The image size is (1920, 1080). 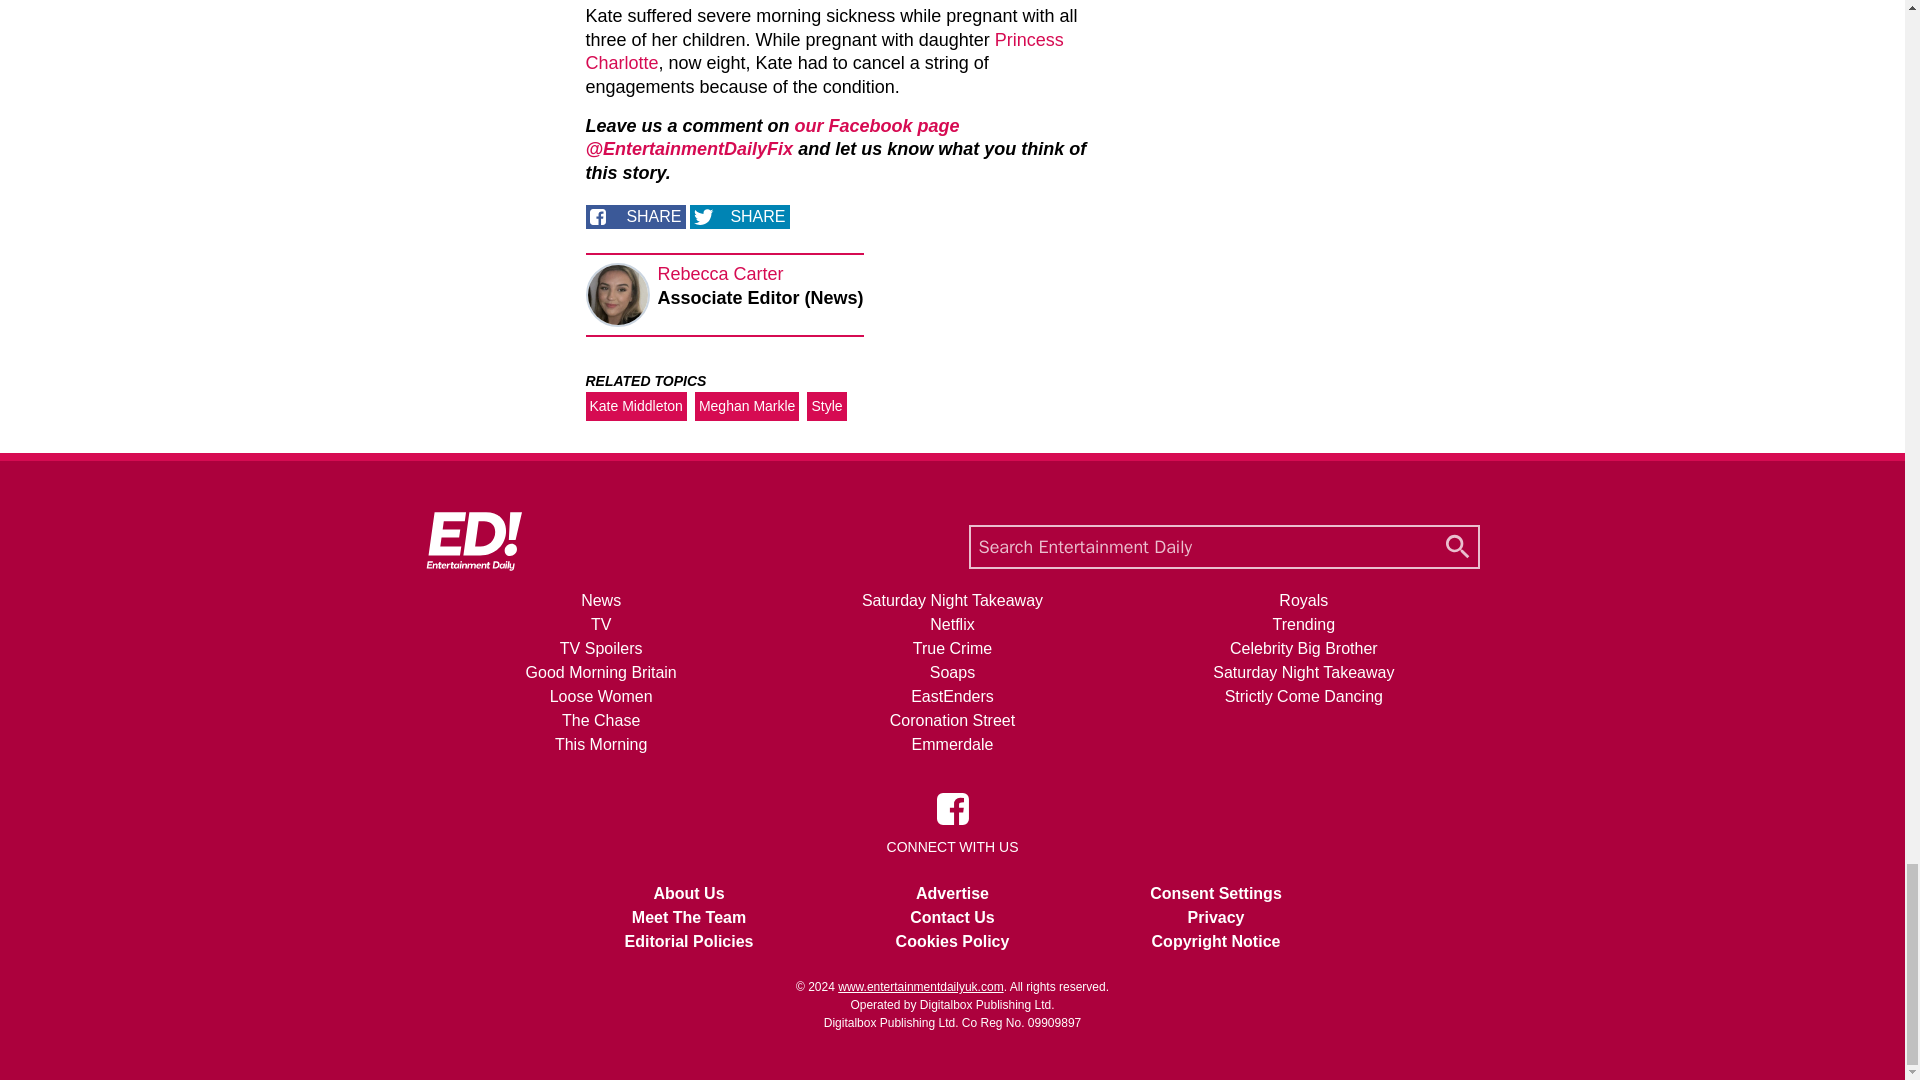 I want to click on SHARE, so click(x=739, y=216).